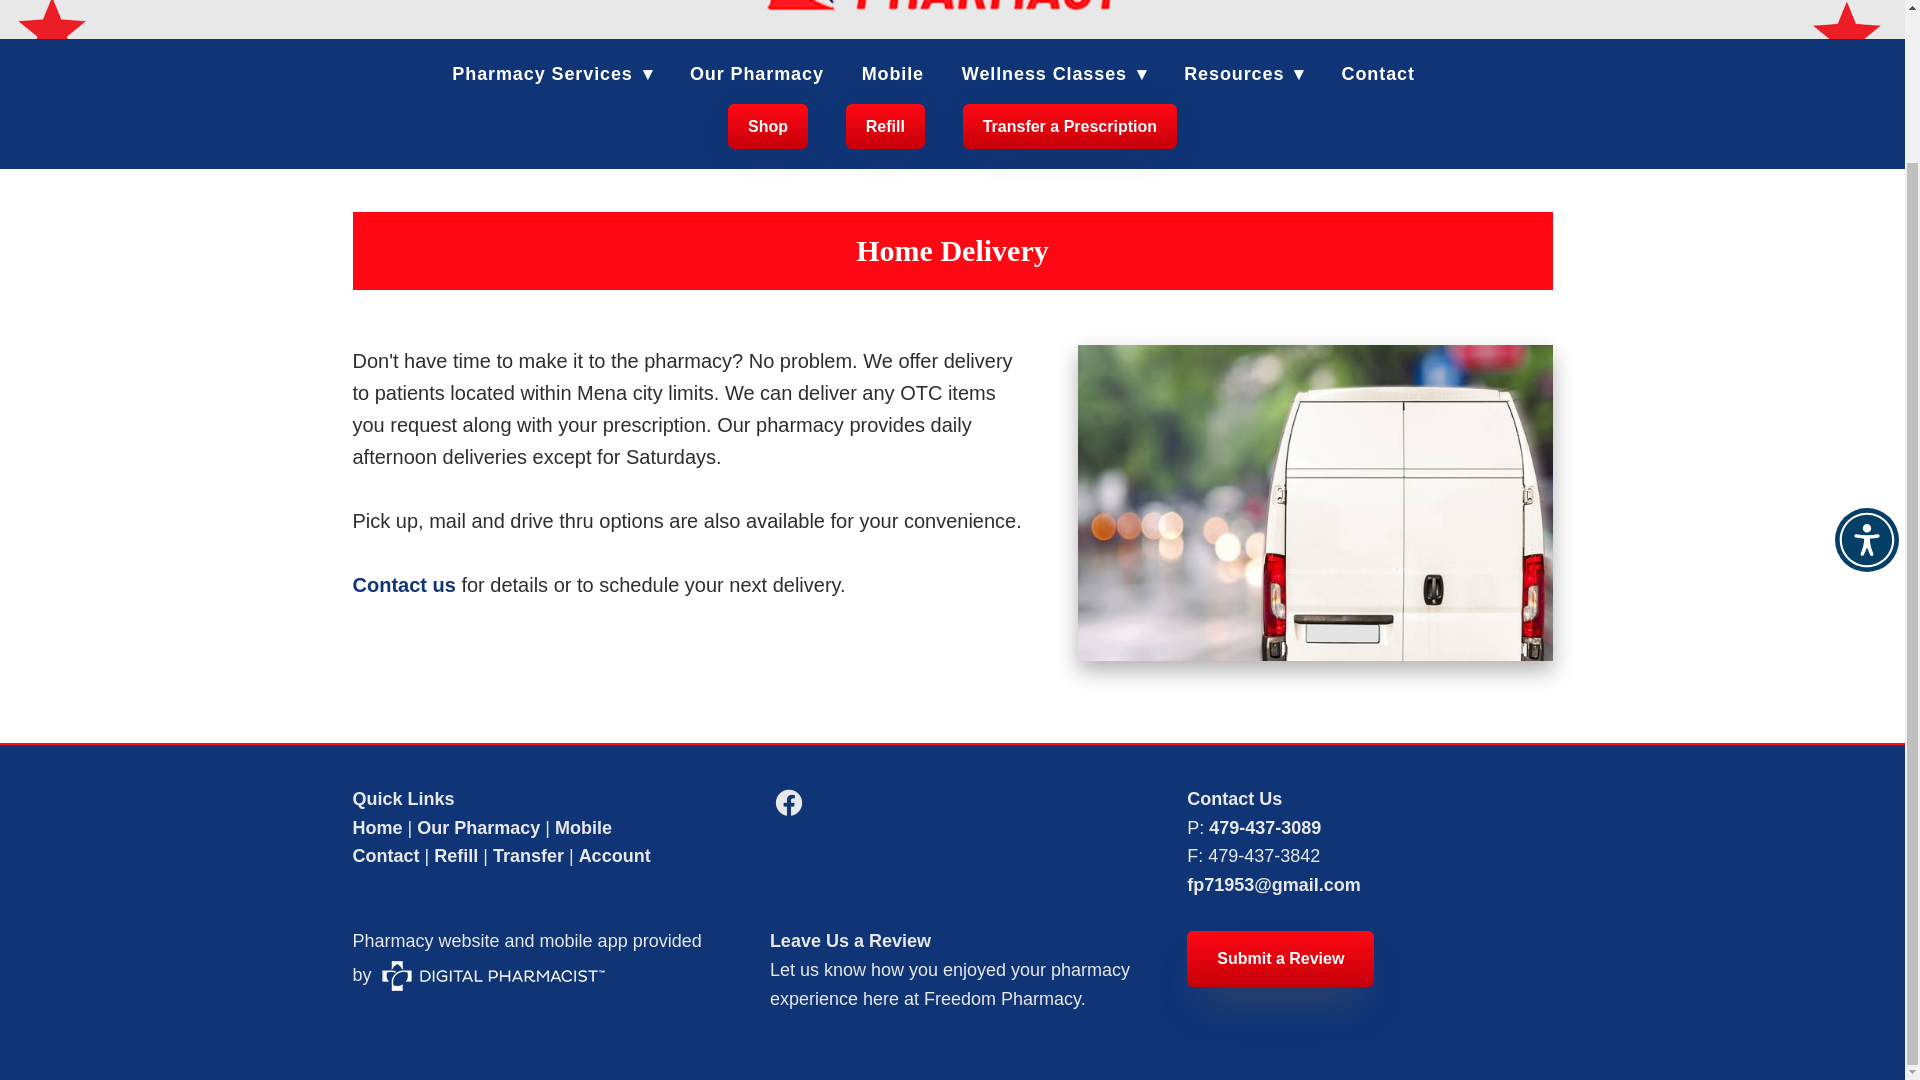  I want to click on Shop, so click(768, 126).